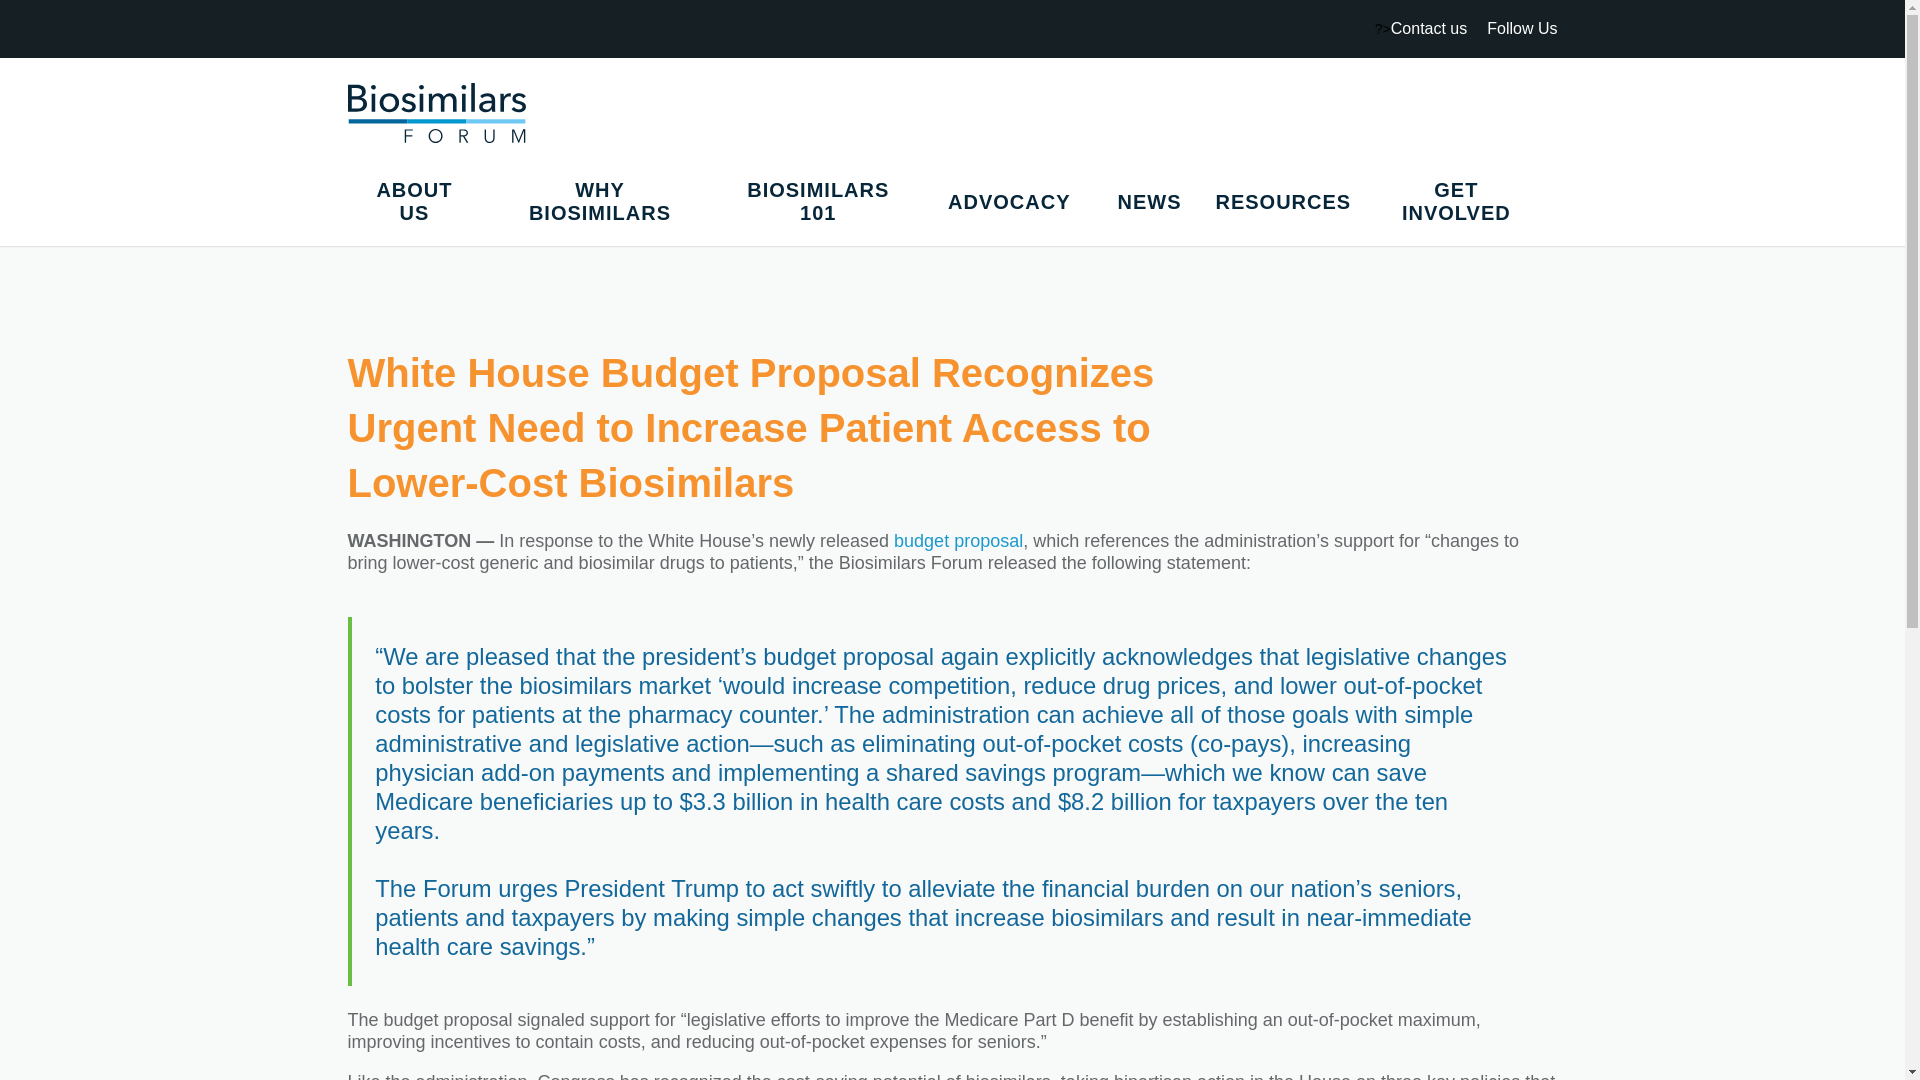  I want to click on RESOURCES, so click(1283, 200).